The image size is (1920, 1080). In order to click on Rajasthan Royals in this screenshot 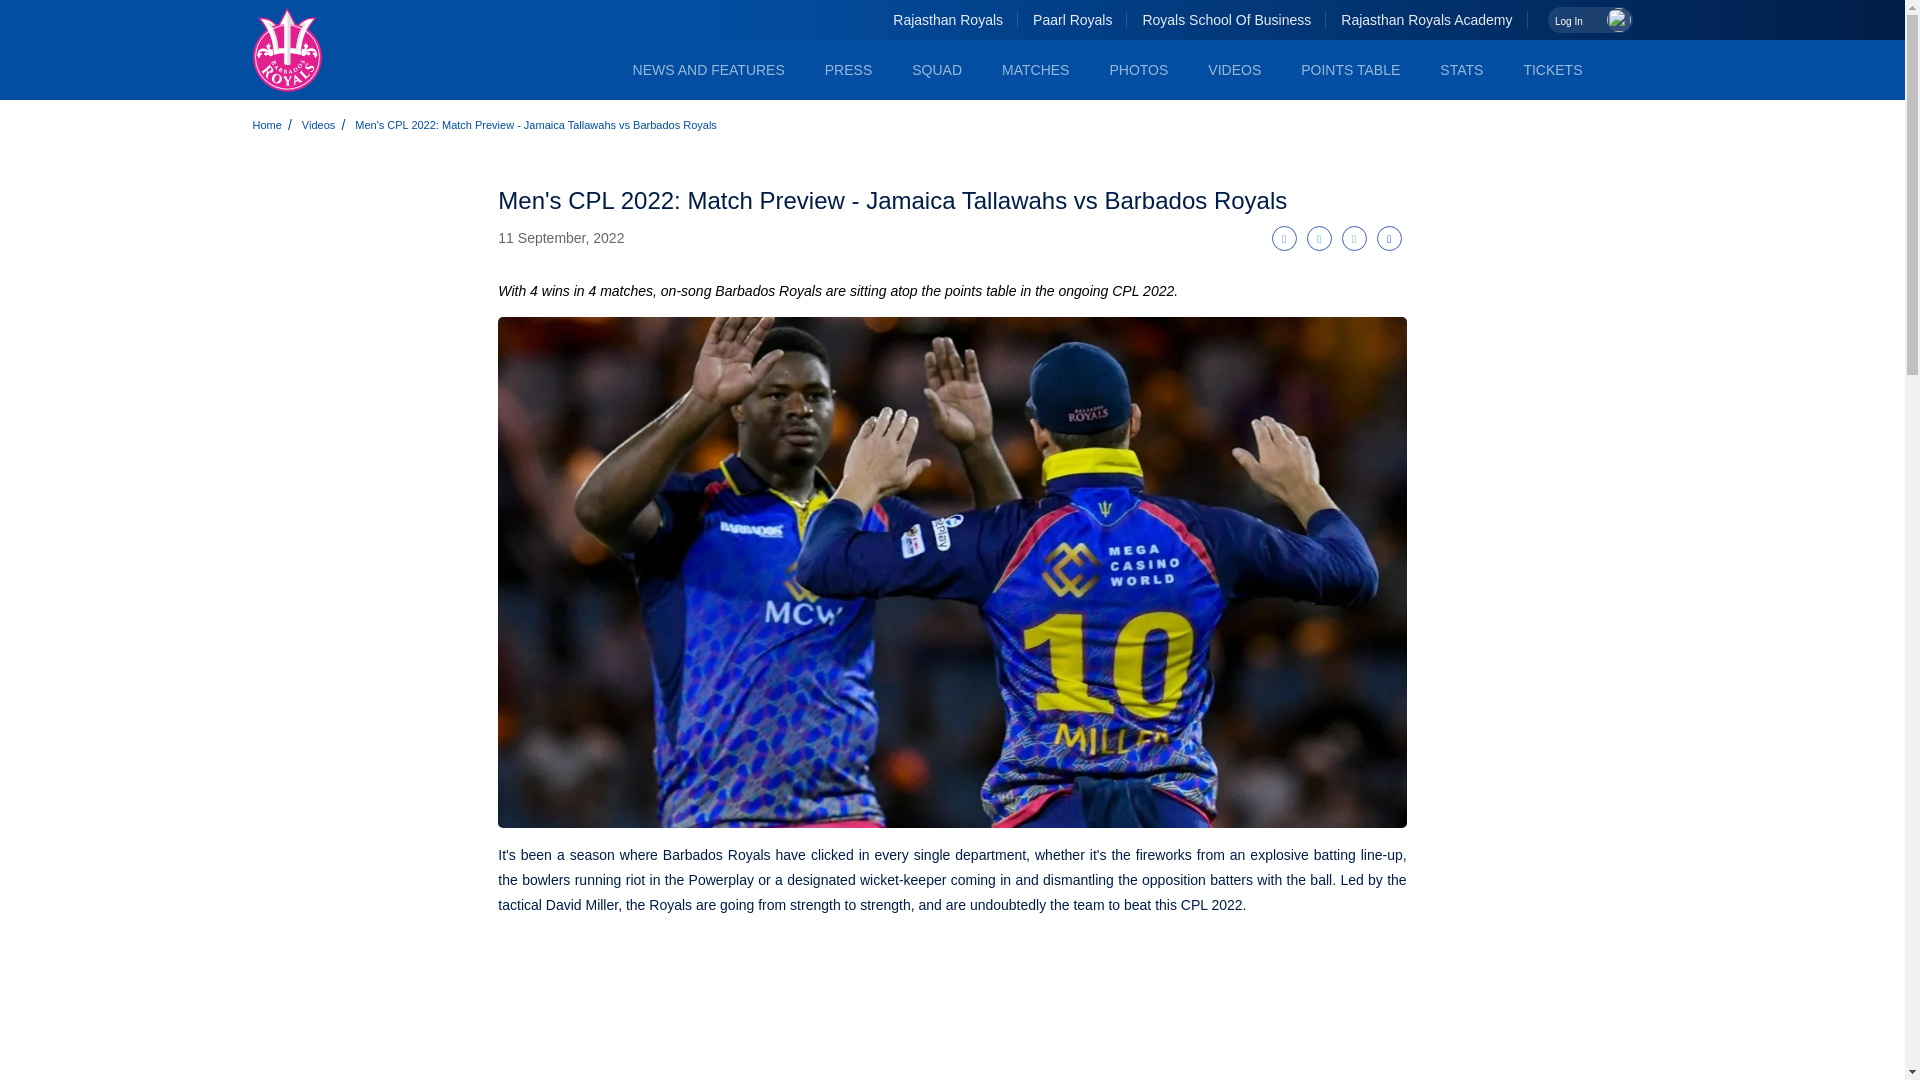, I will do `click(947, 20)`.